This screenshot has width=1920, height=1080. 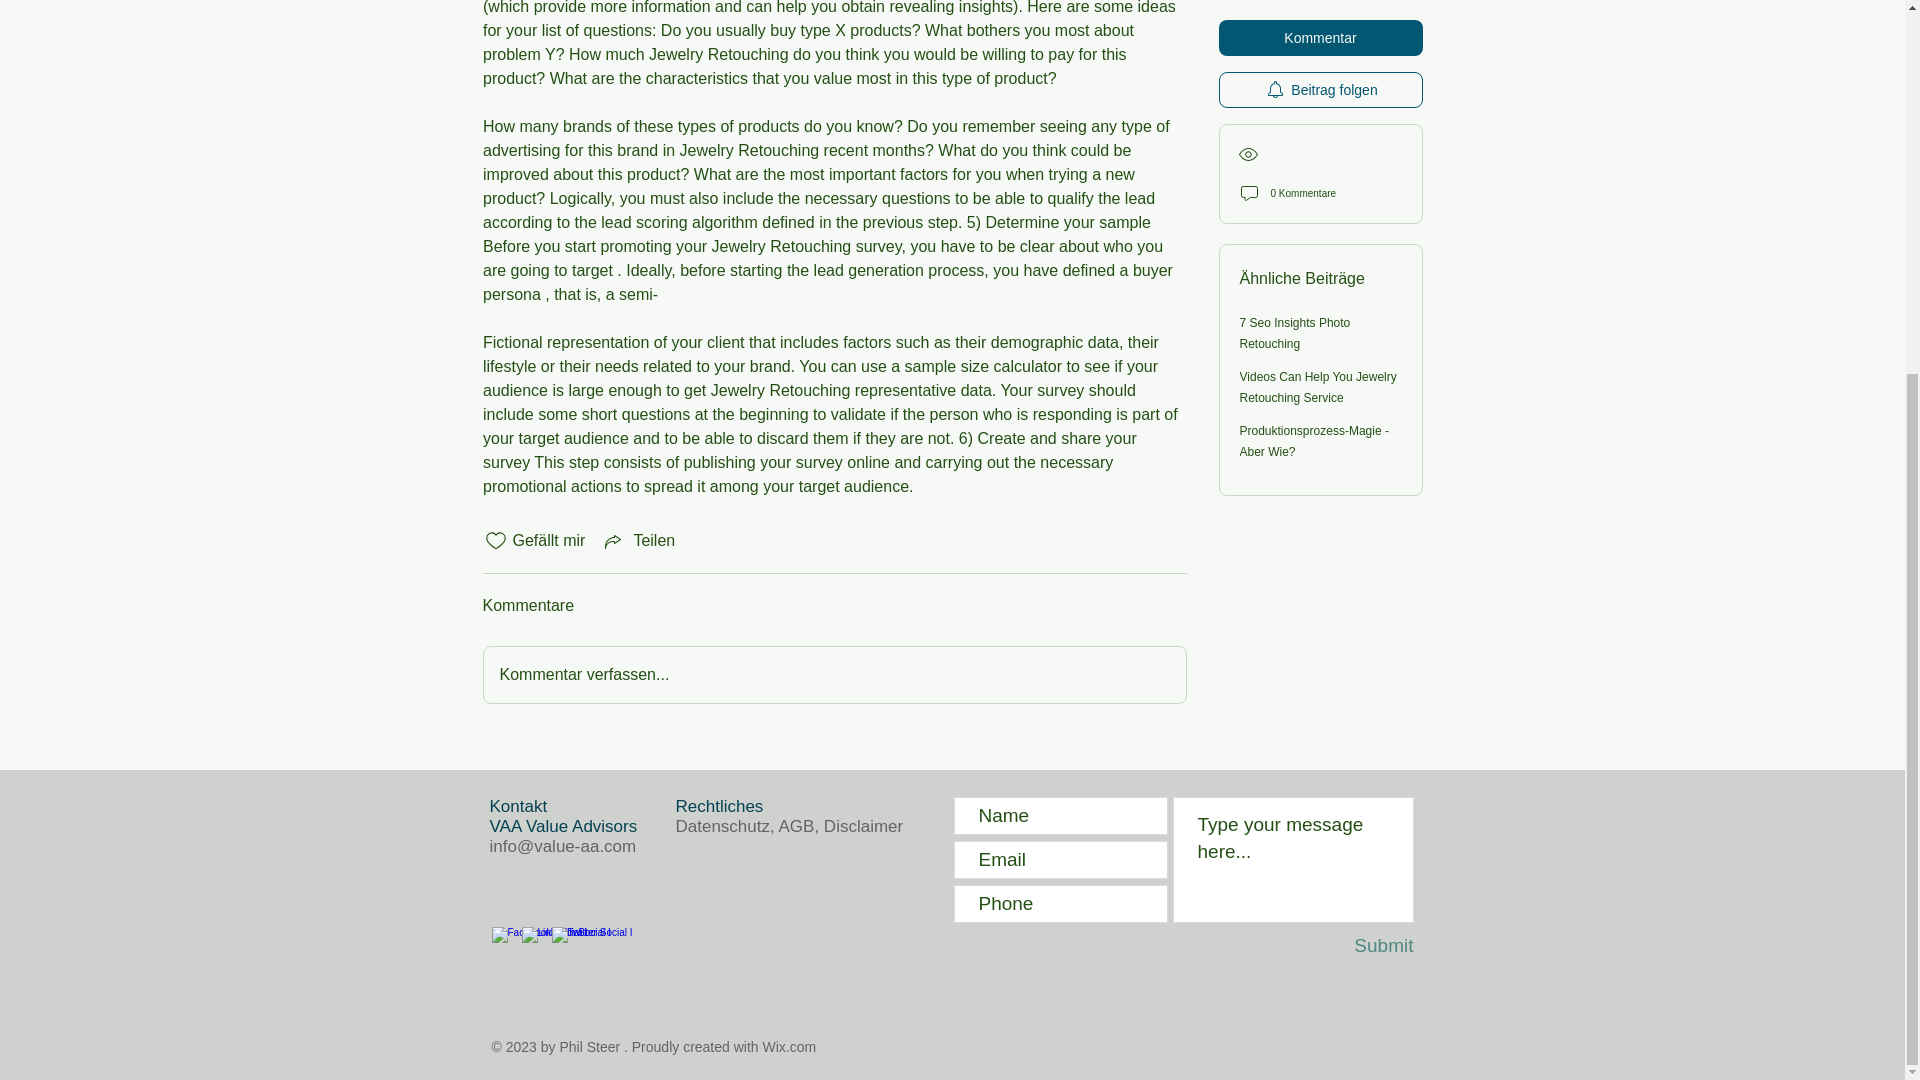 I want to click on Produktionsprozess-Magie - Aber Wie?, so click(x=1314, y=204).